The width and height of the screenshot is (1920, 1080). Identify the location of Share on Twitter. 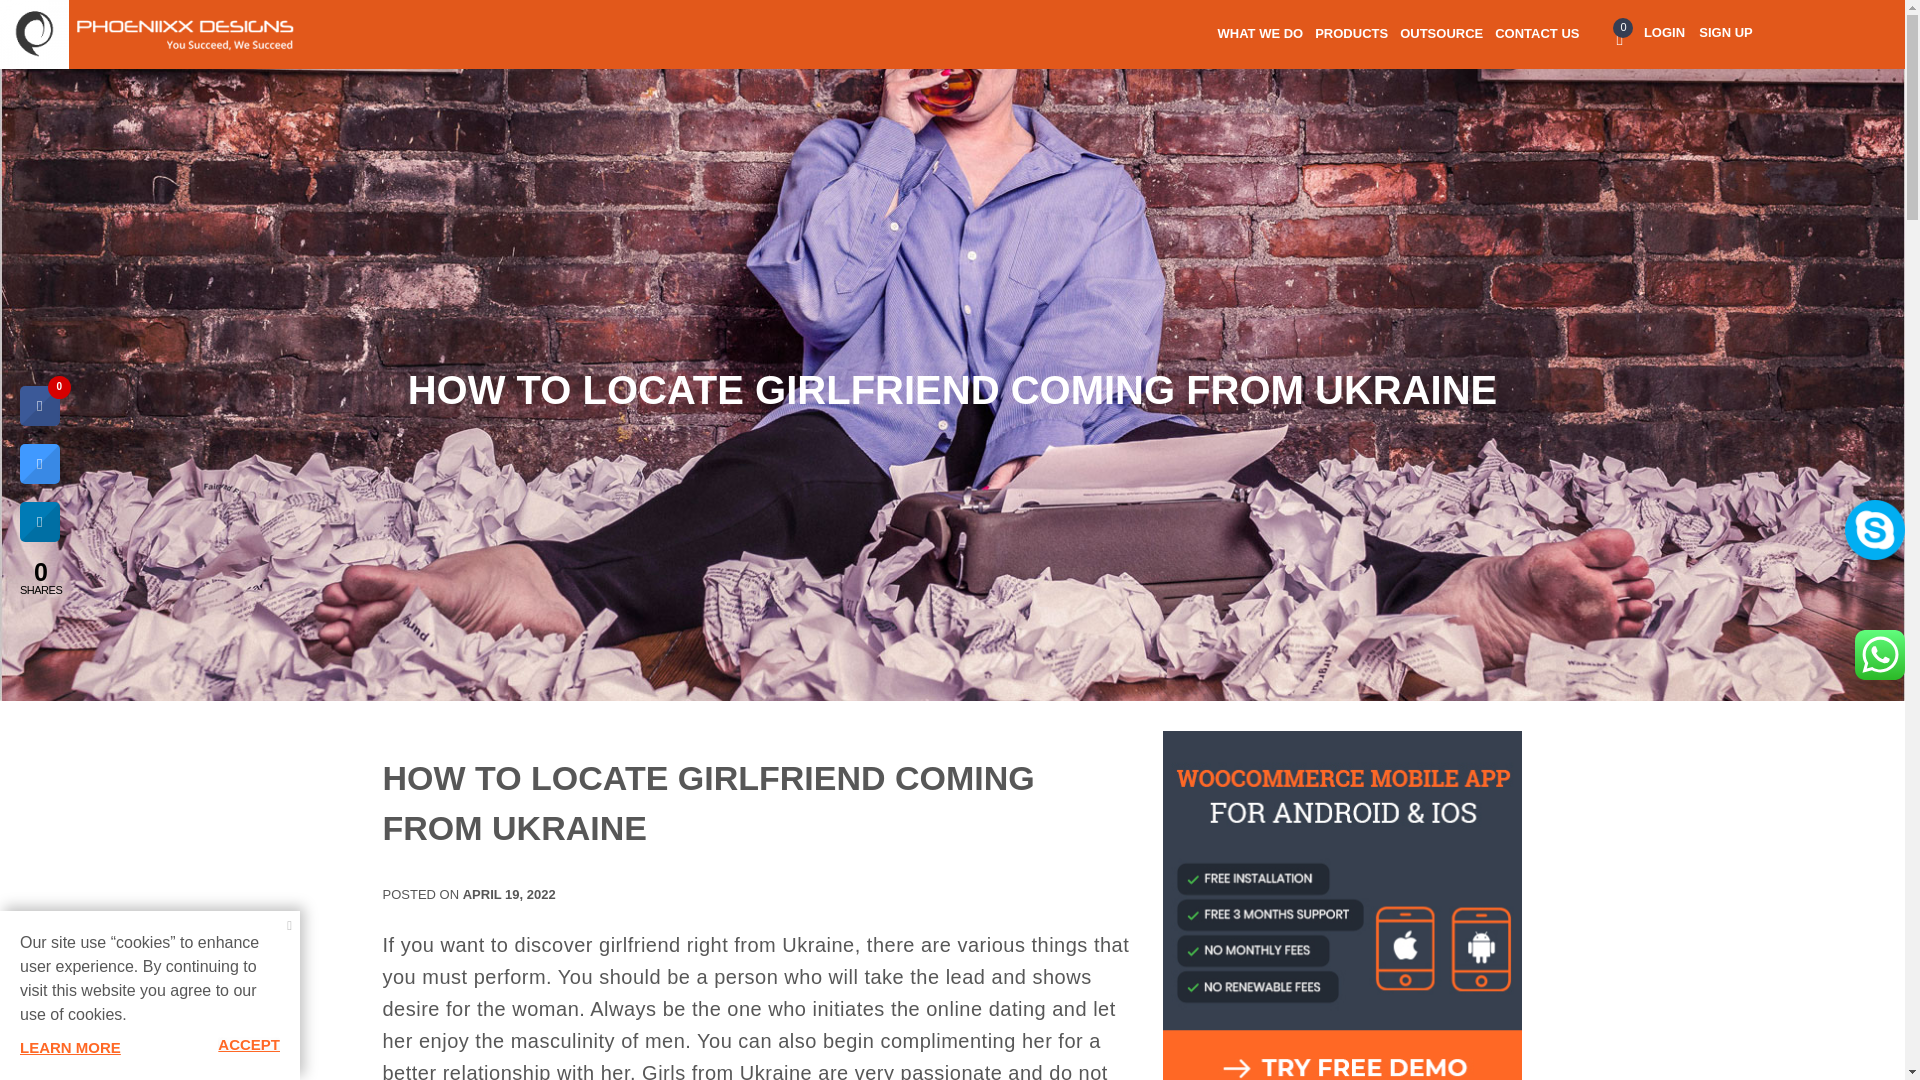
(39, 478).